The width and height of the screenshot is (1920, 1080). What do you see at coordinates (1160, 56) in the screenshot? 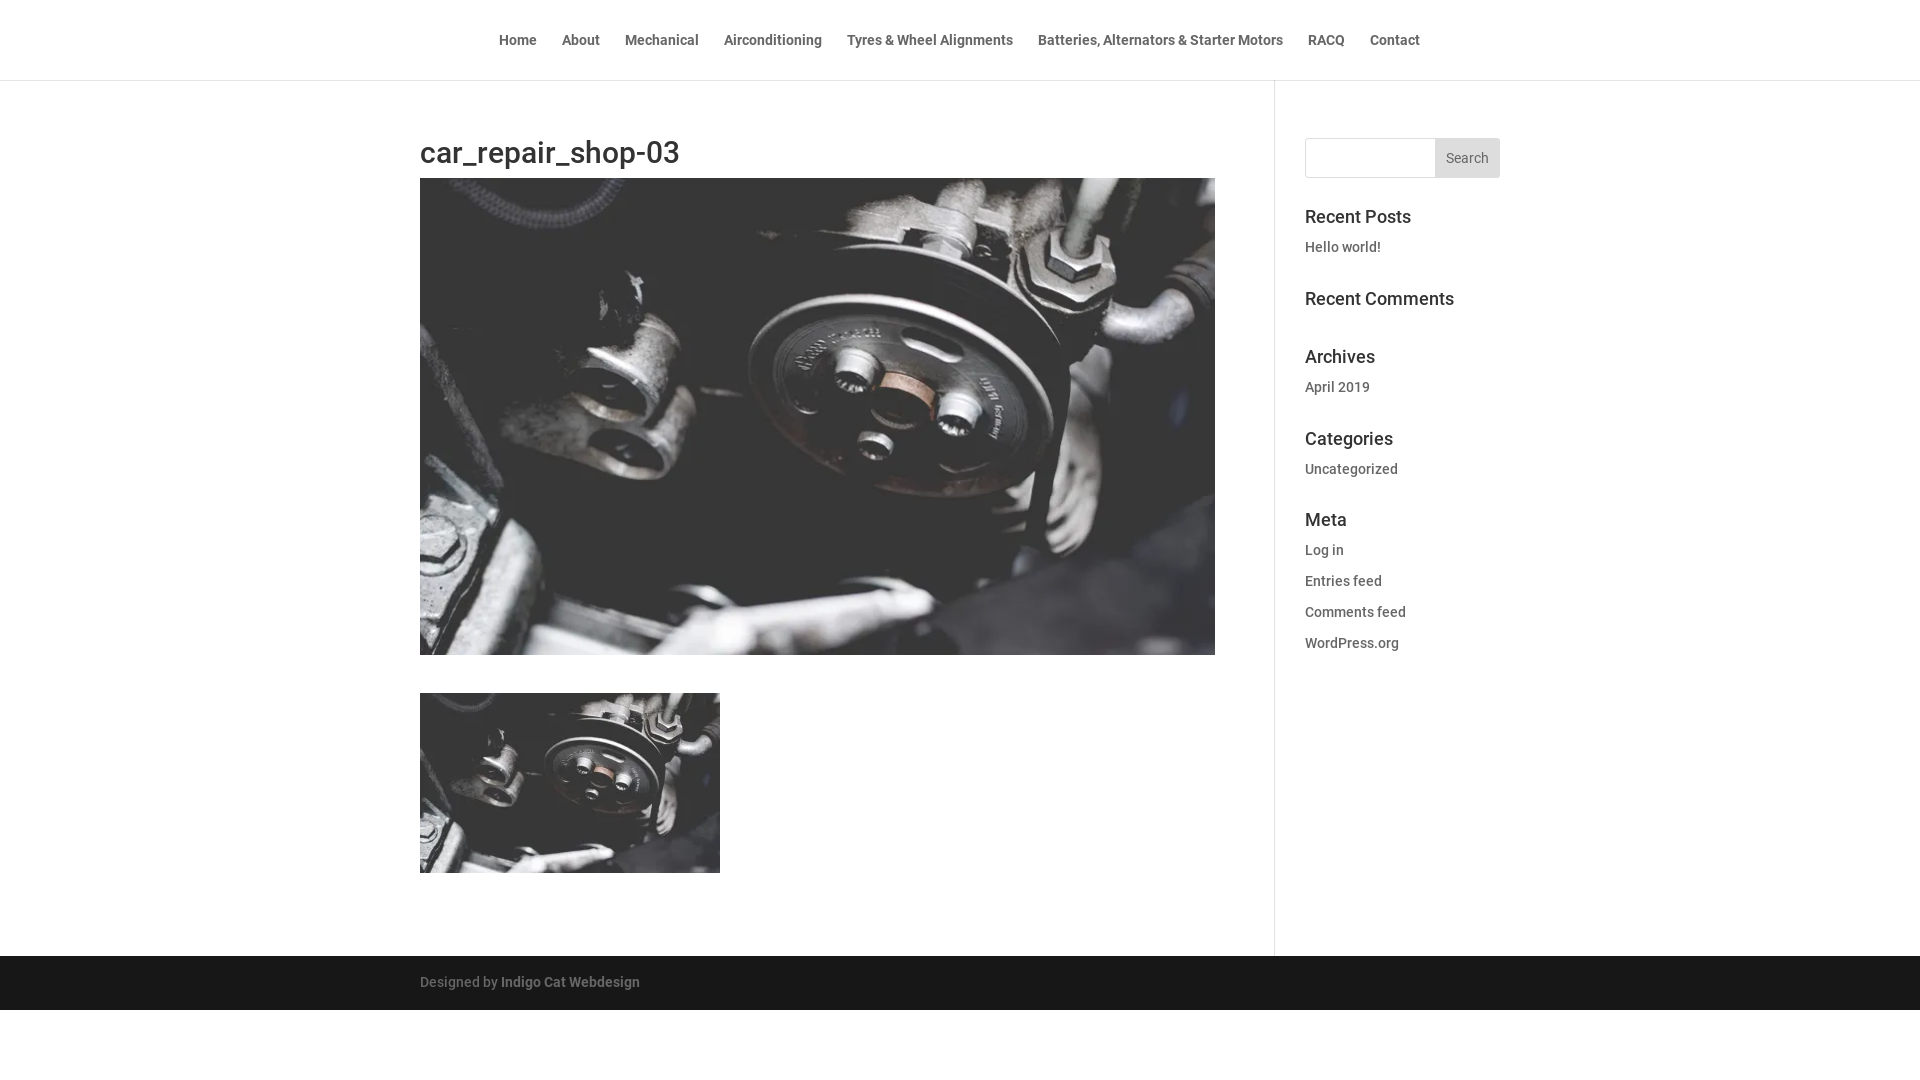
I see `Batteries, Alternators & Starter Motors` at bounding box center [1160, 56].